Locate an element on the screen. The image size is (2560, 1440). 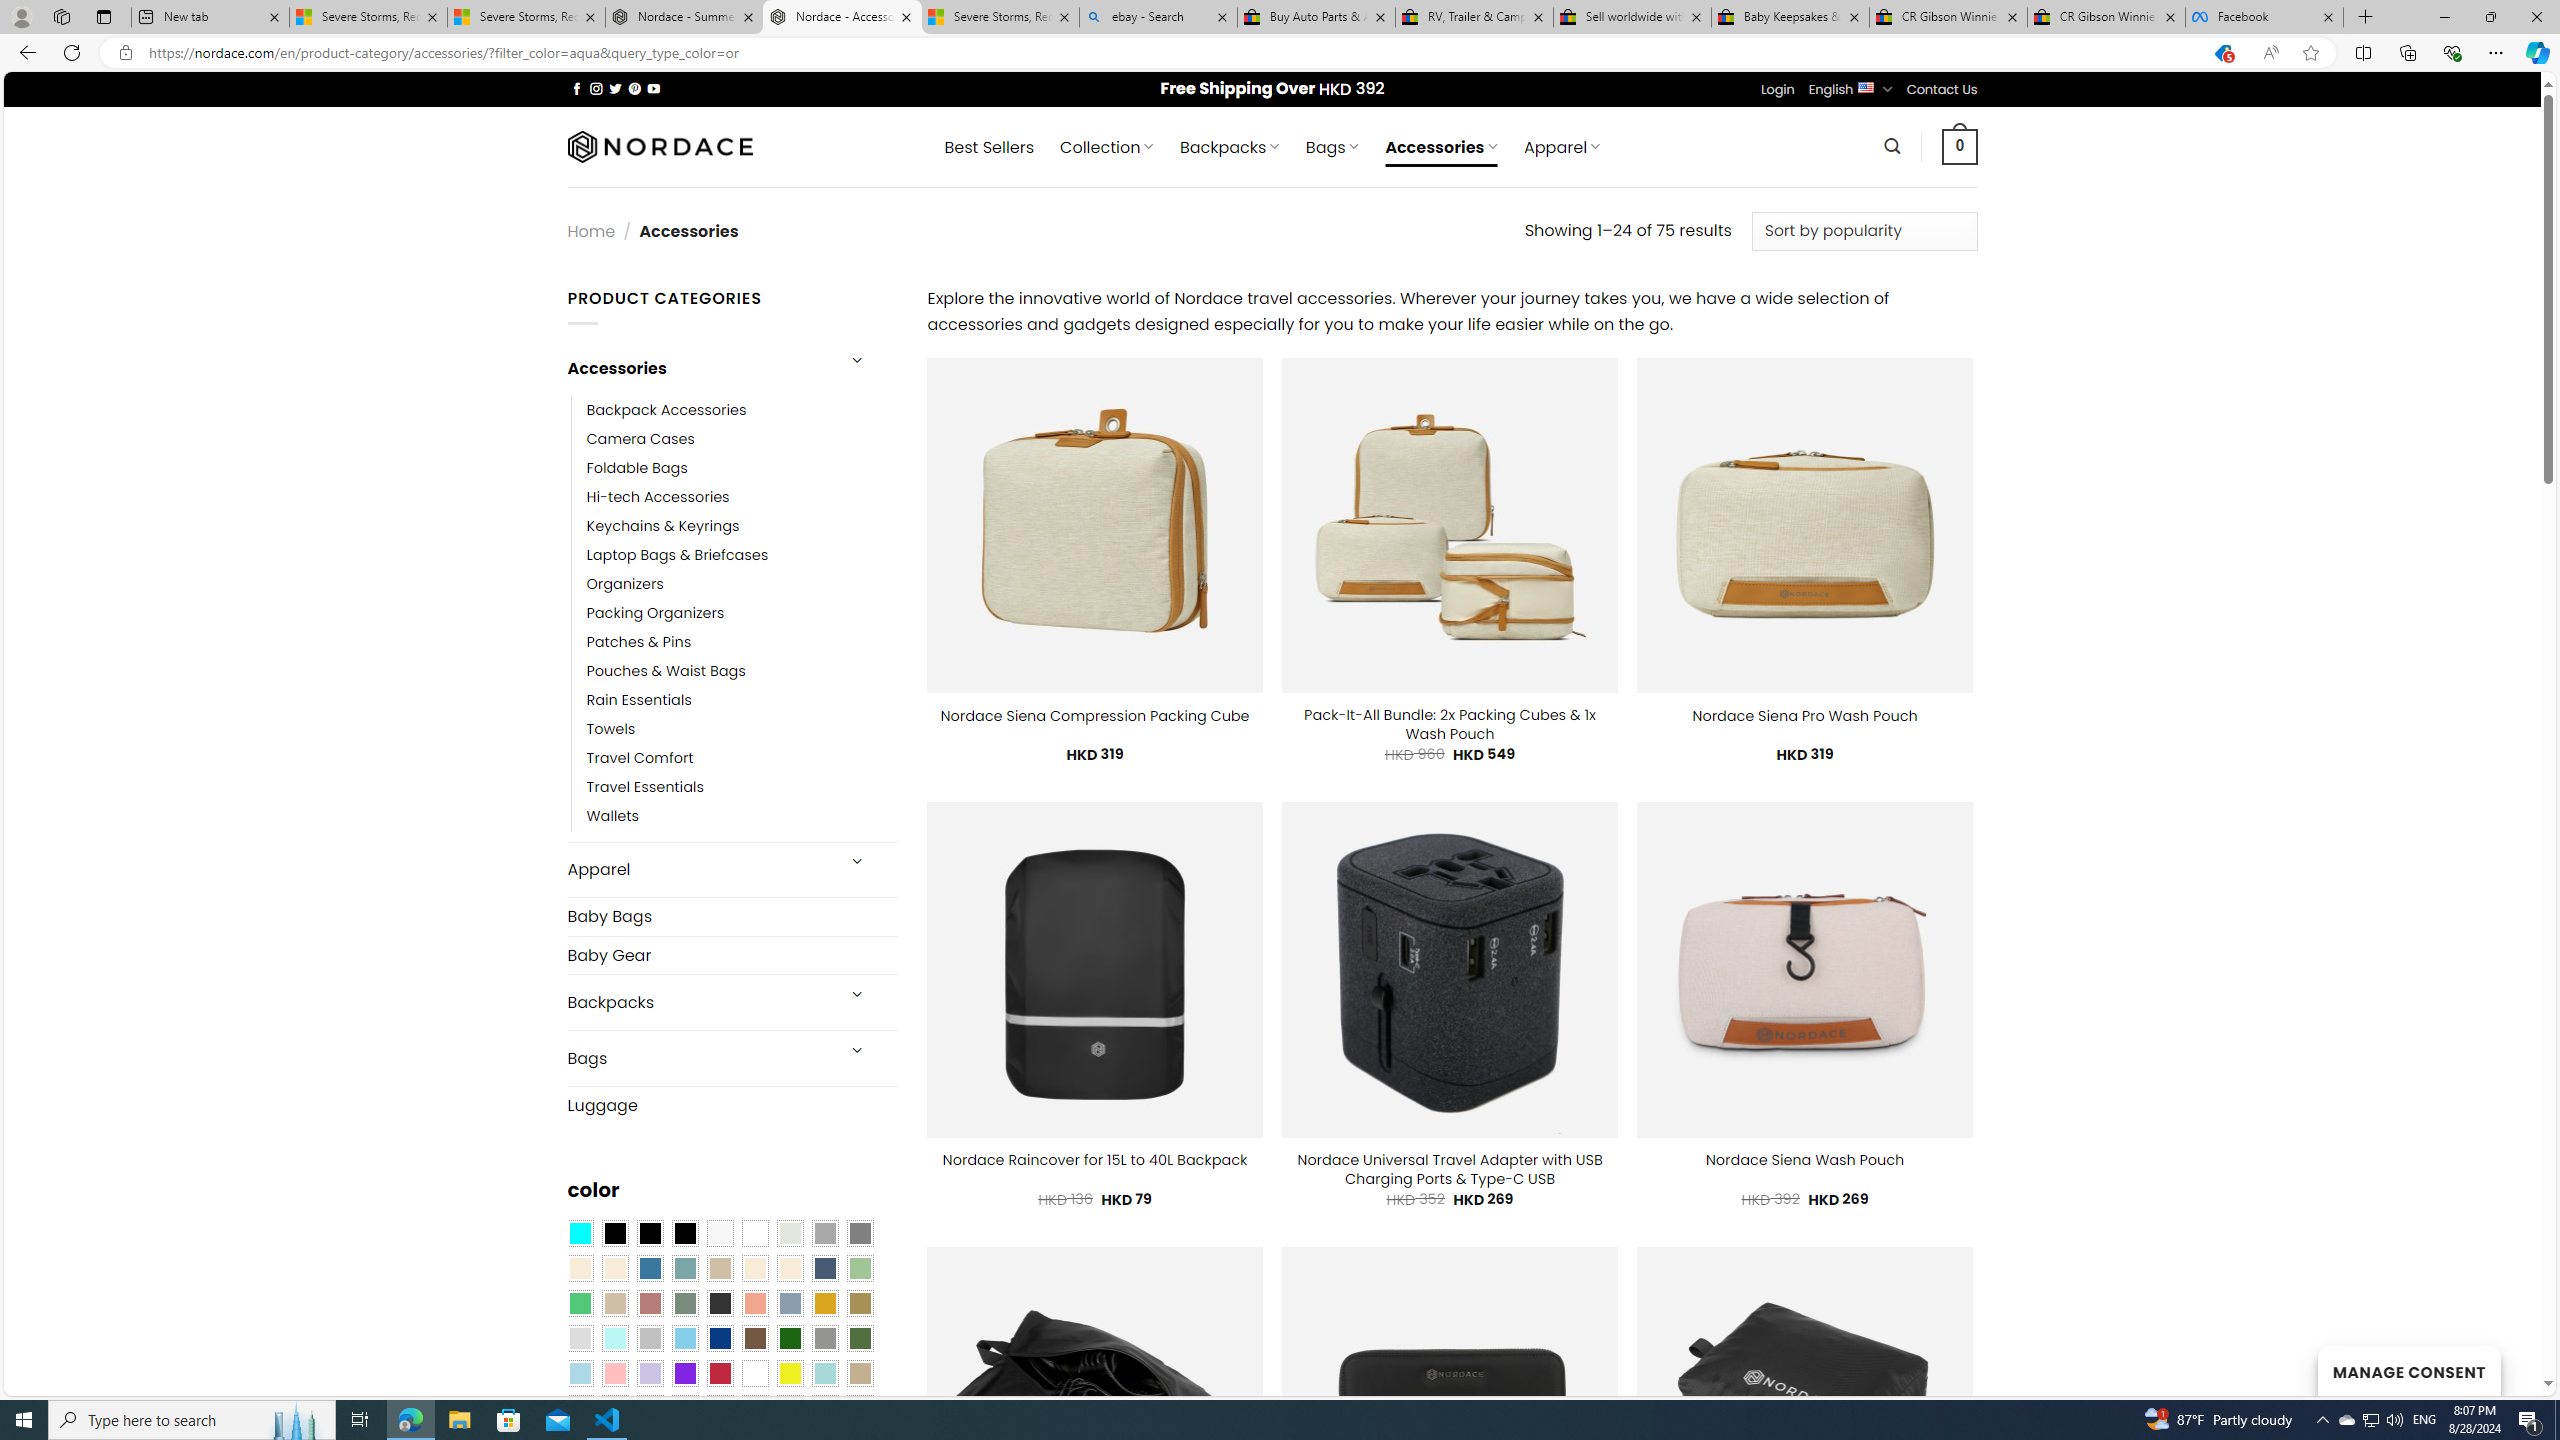
Sky Blue is located at coordinates (684, 1339).